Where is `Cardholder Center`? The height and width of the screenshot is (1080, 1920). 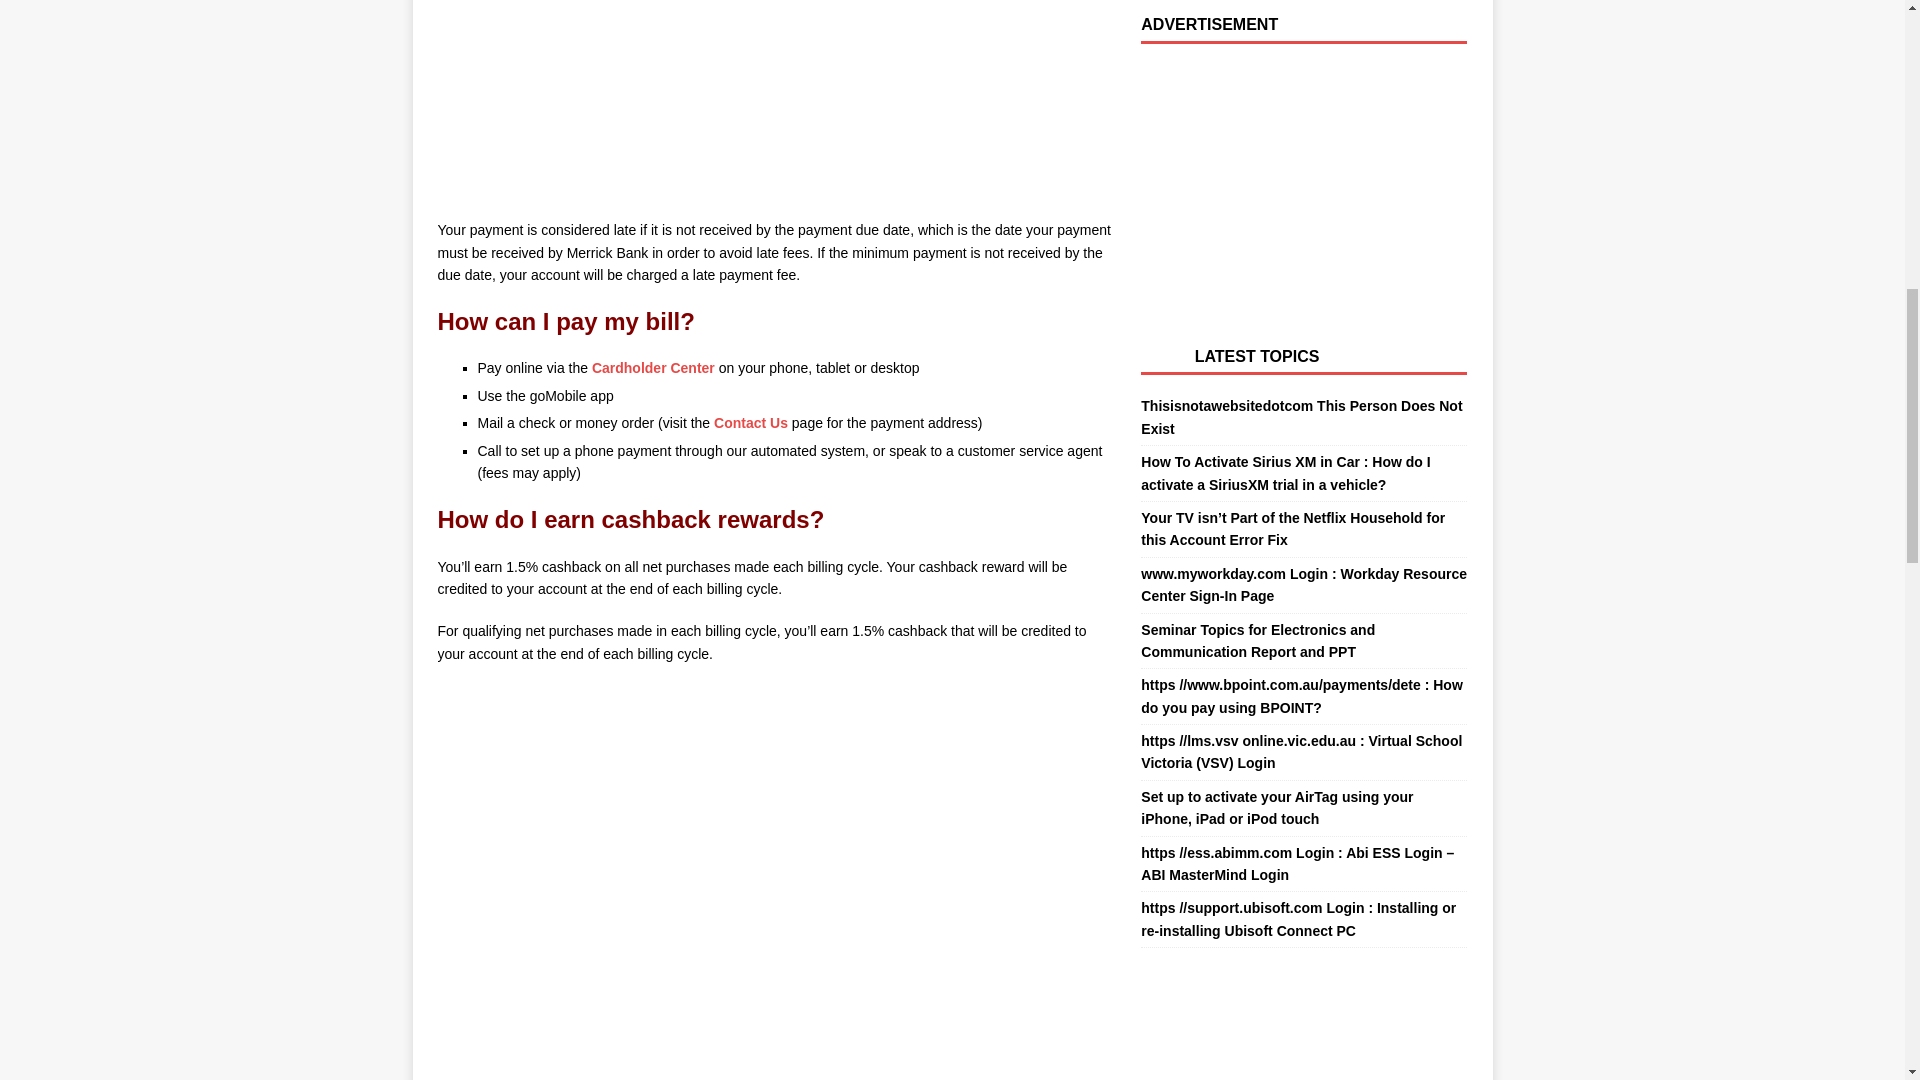
Cardholder Center is located at coordinates (652, 367).